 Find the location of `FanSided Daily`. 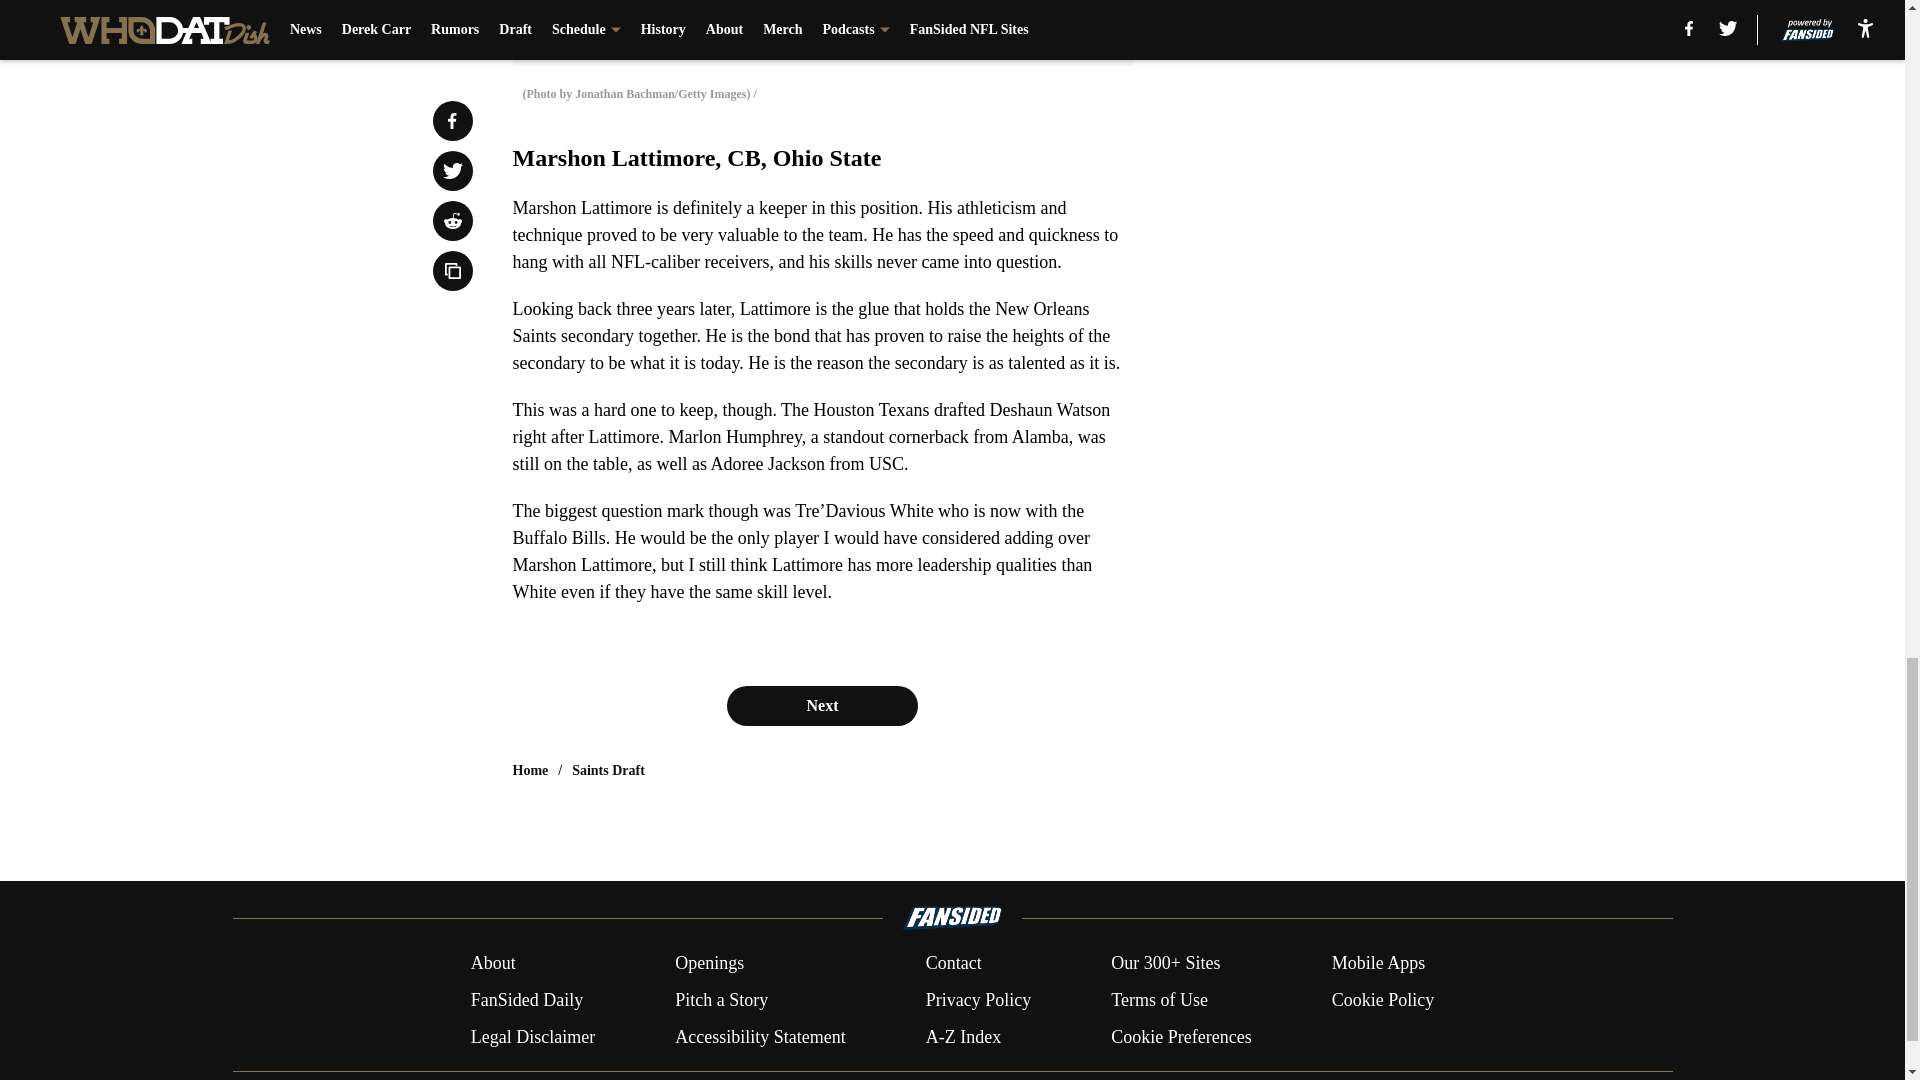

FanSided Daily is located at coordinates (526, 1000).